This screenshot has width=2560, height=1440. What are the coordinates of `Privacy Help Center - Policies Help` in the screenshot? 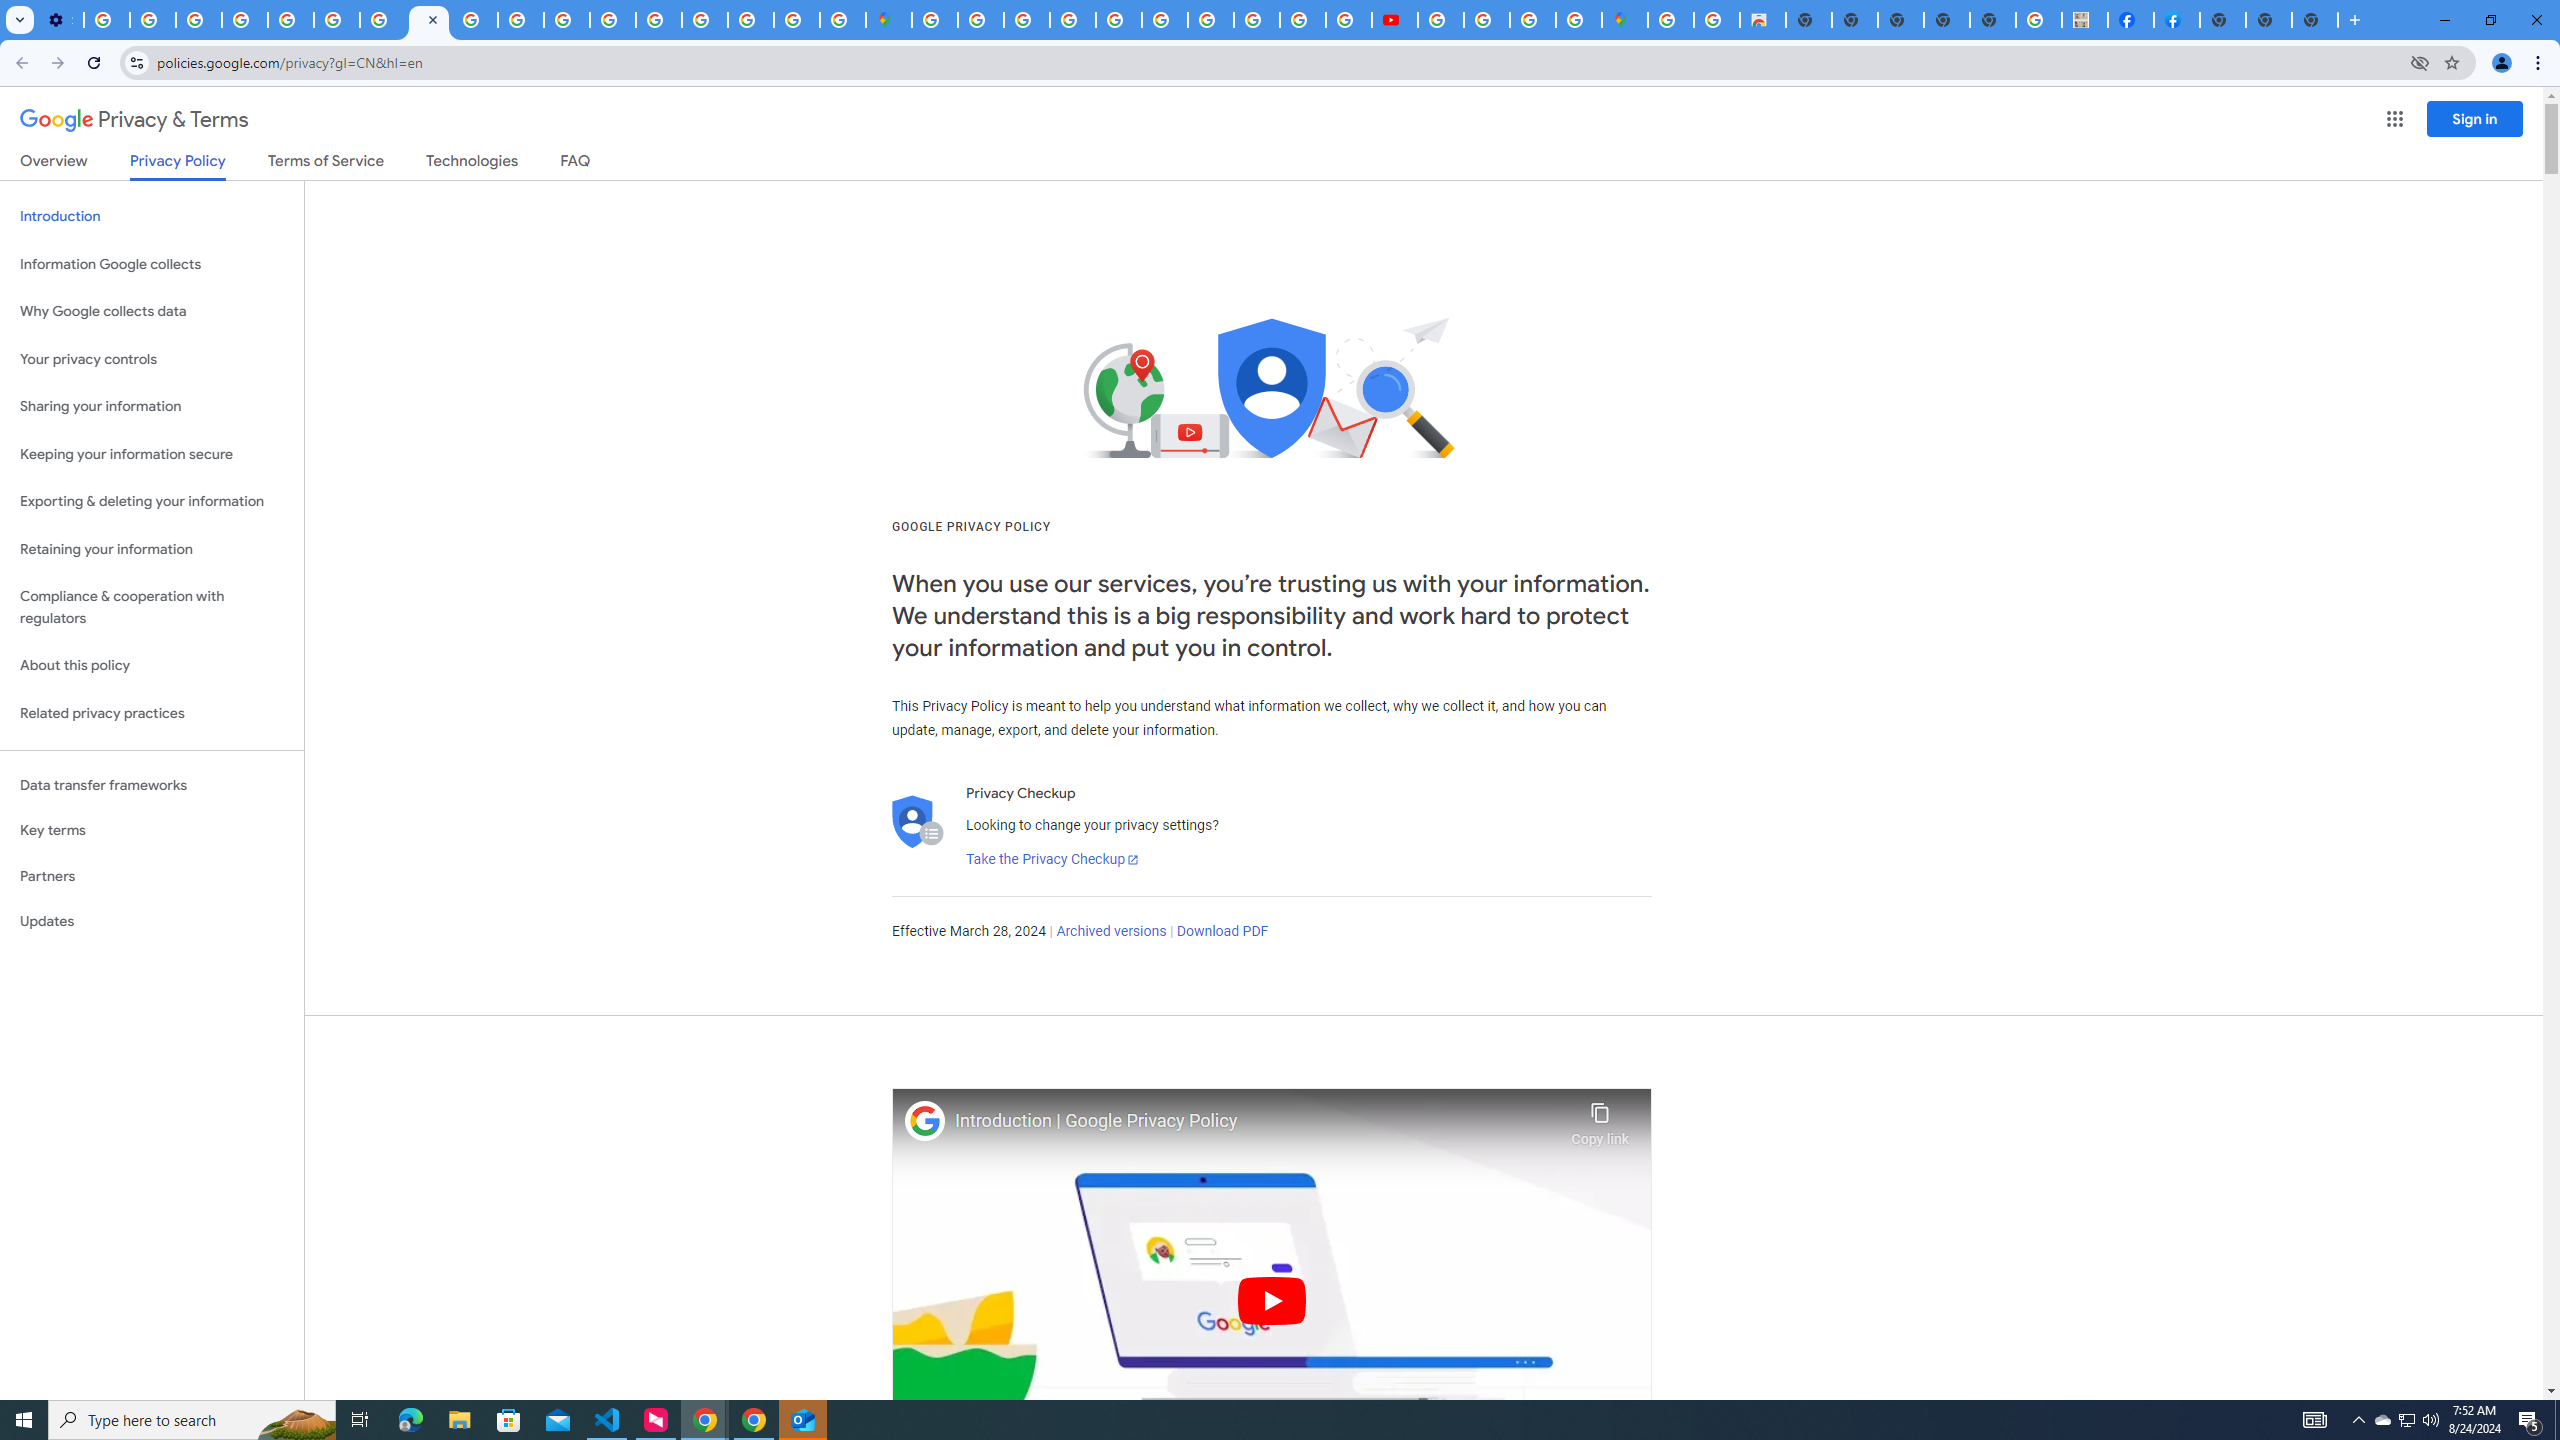 It's located at (1301, 20).